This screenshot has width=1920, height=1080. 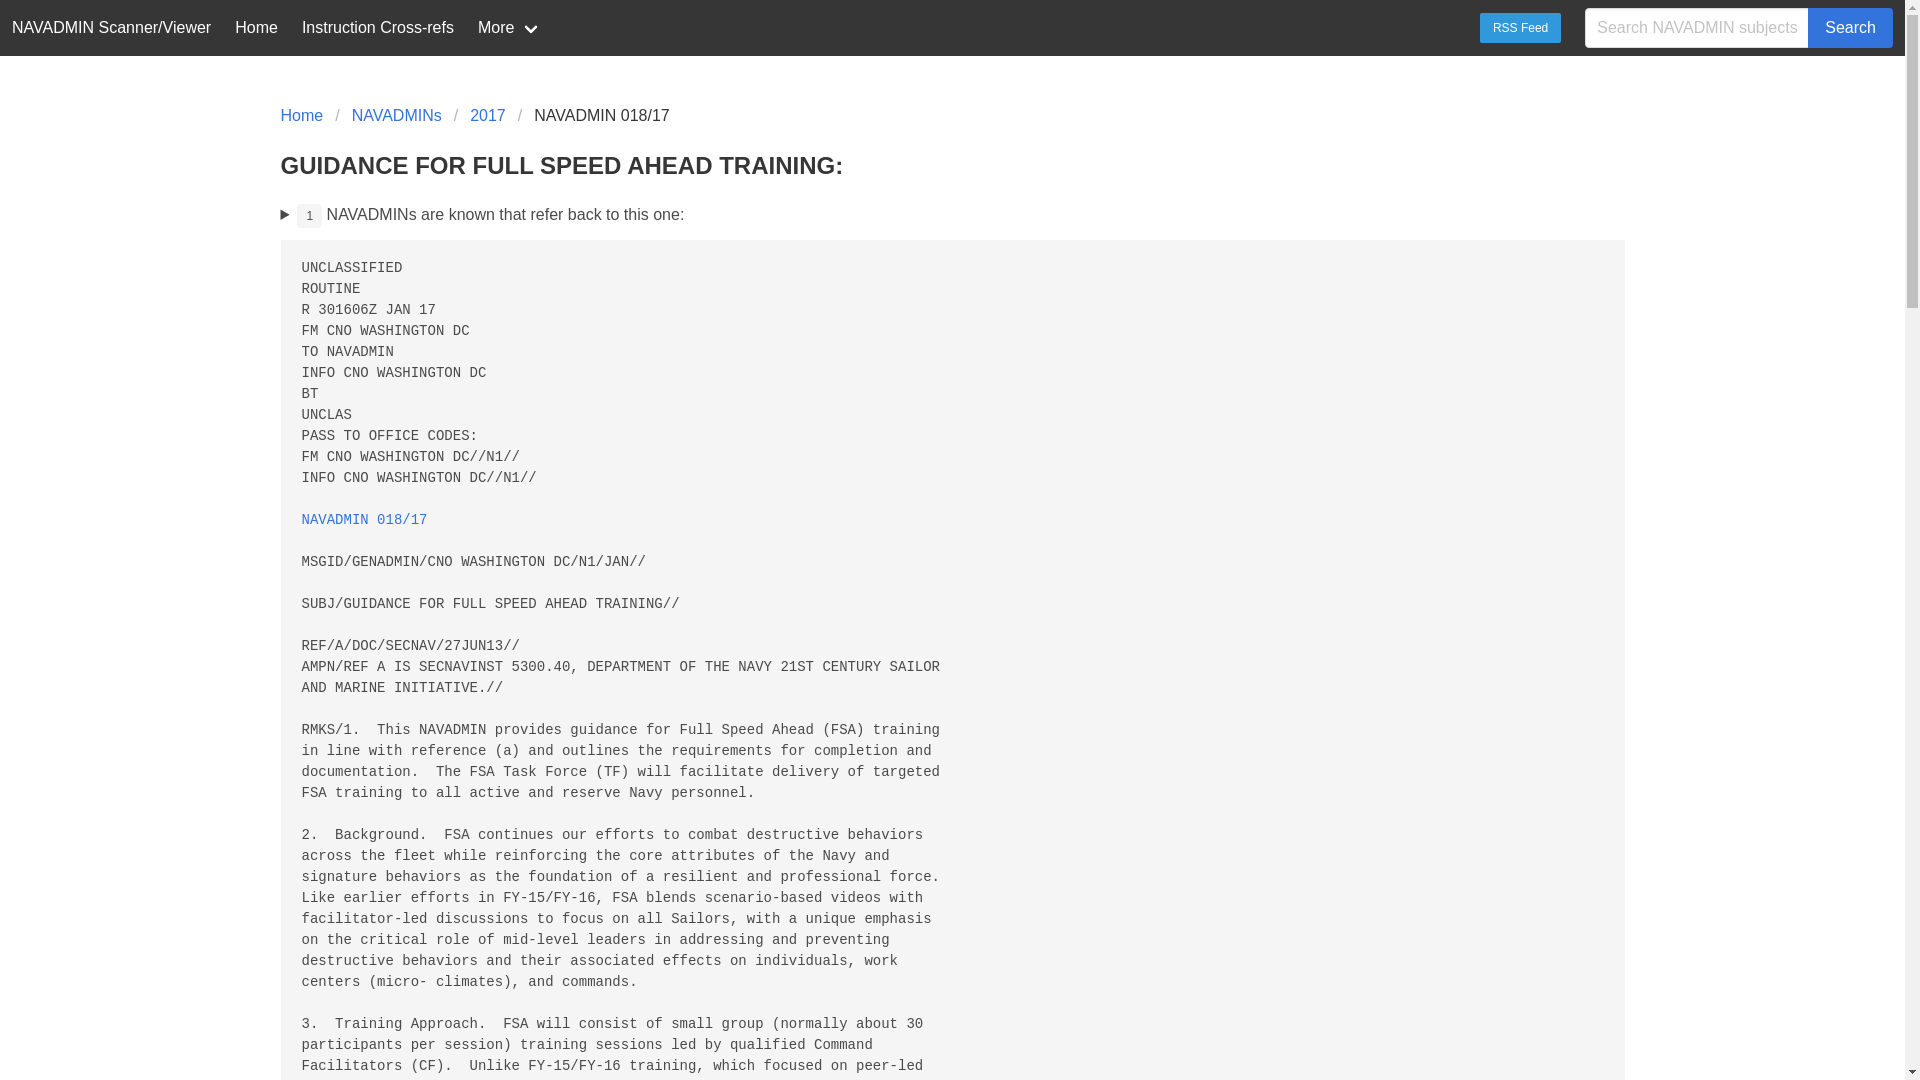 I want to click on 2017, so click(x=488, y=116).